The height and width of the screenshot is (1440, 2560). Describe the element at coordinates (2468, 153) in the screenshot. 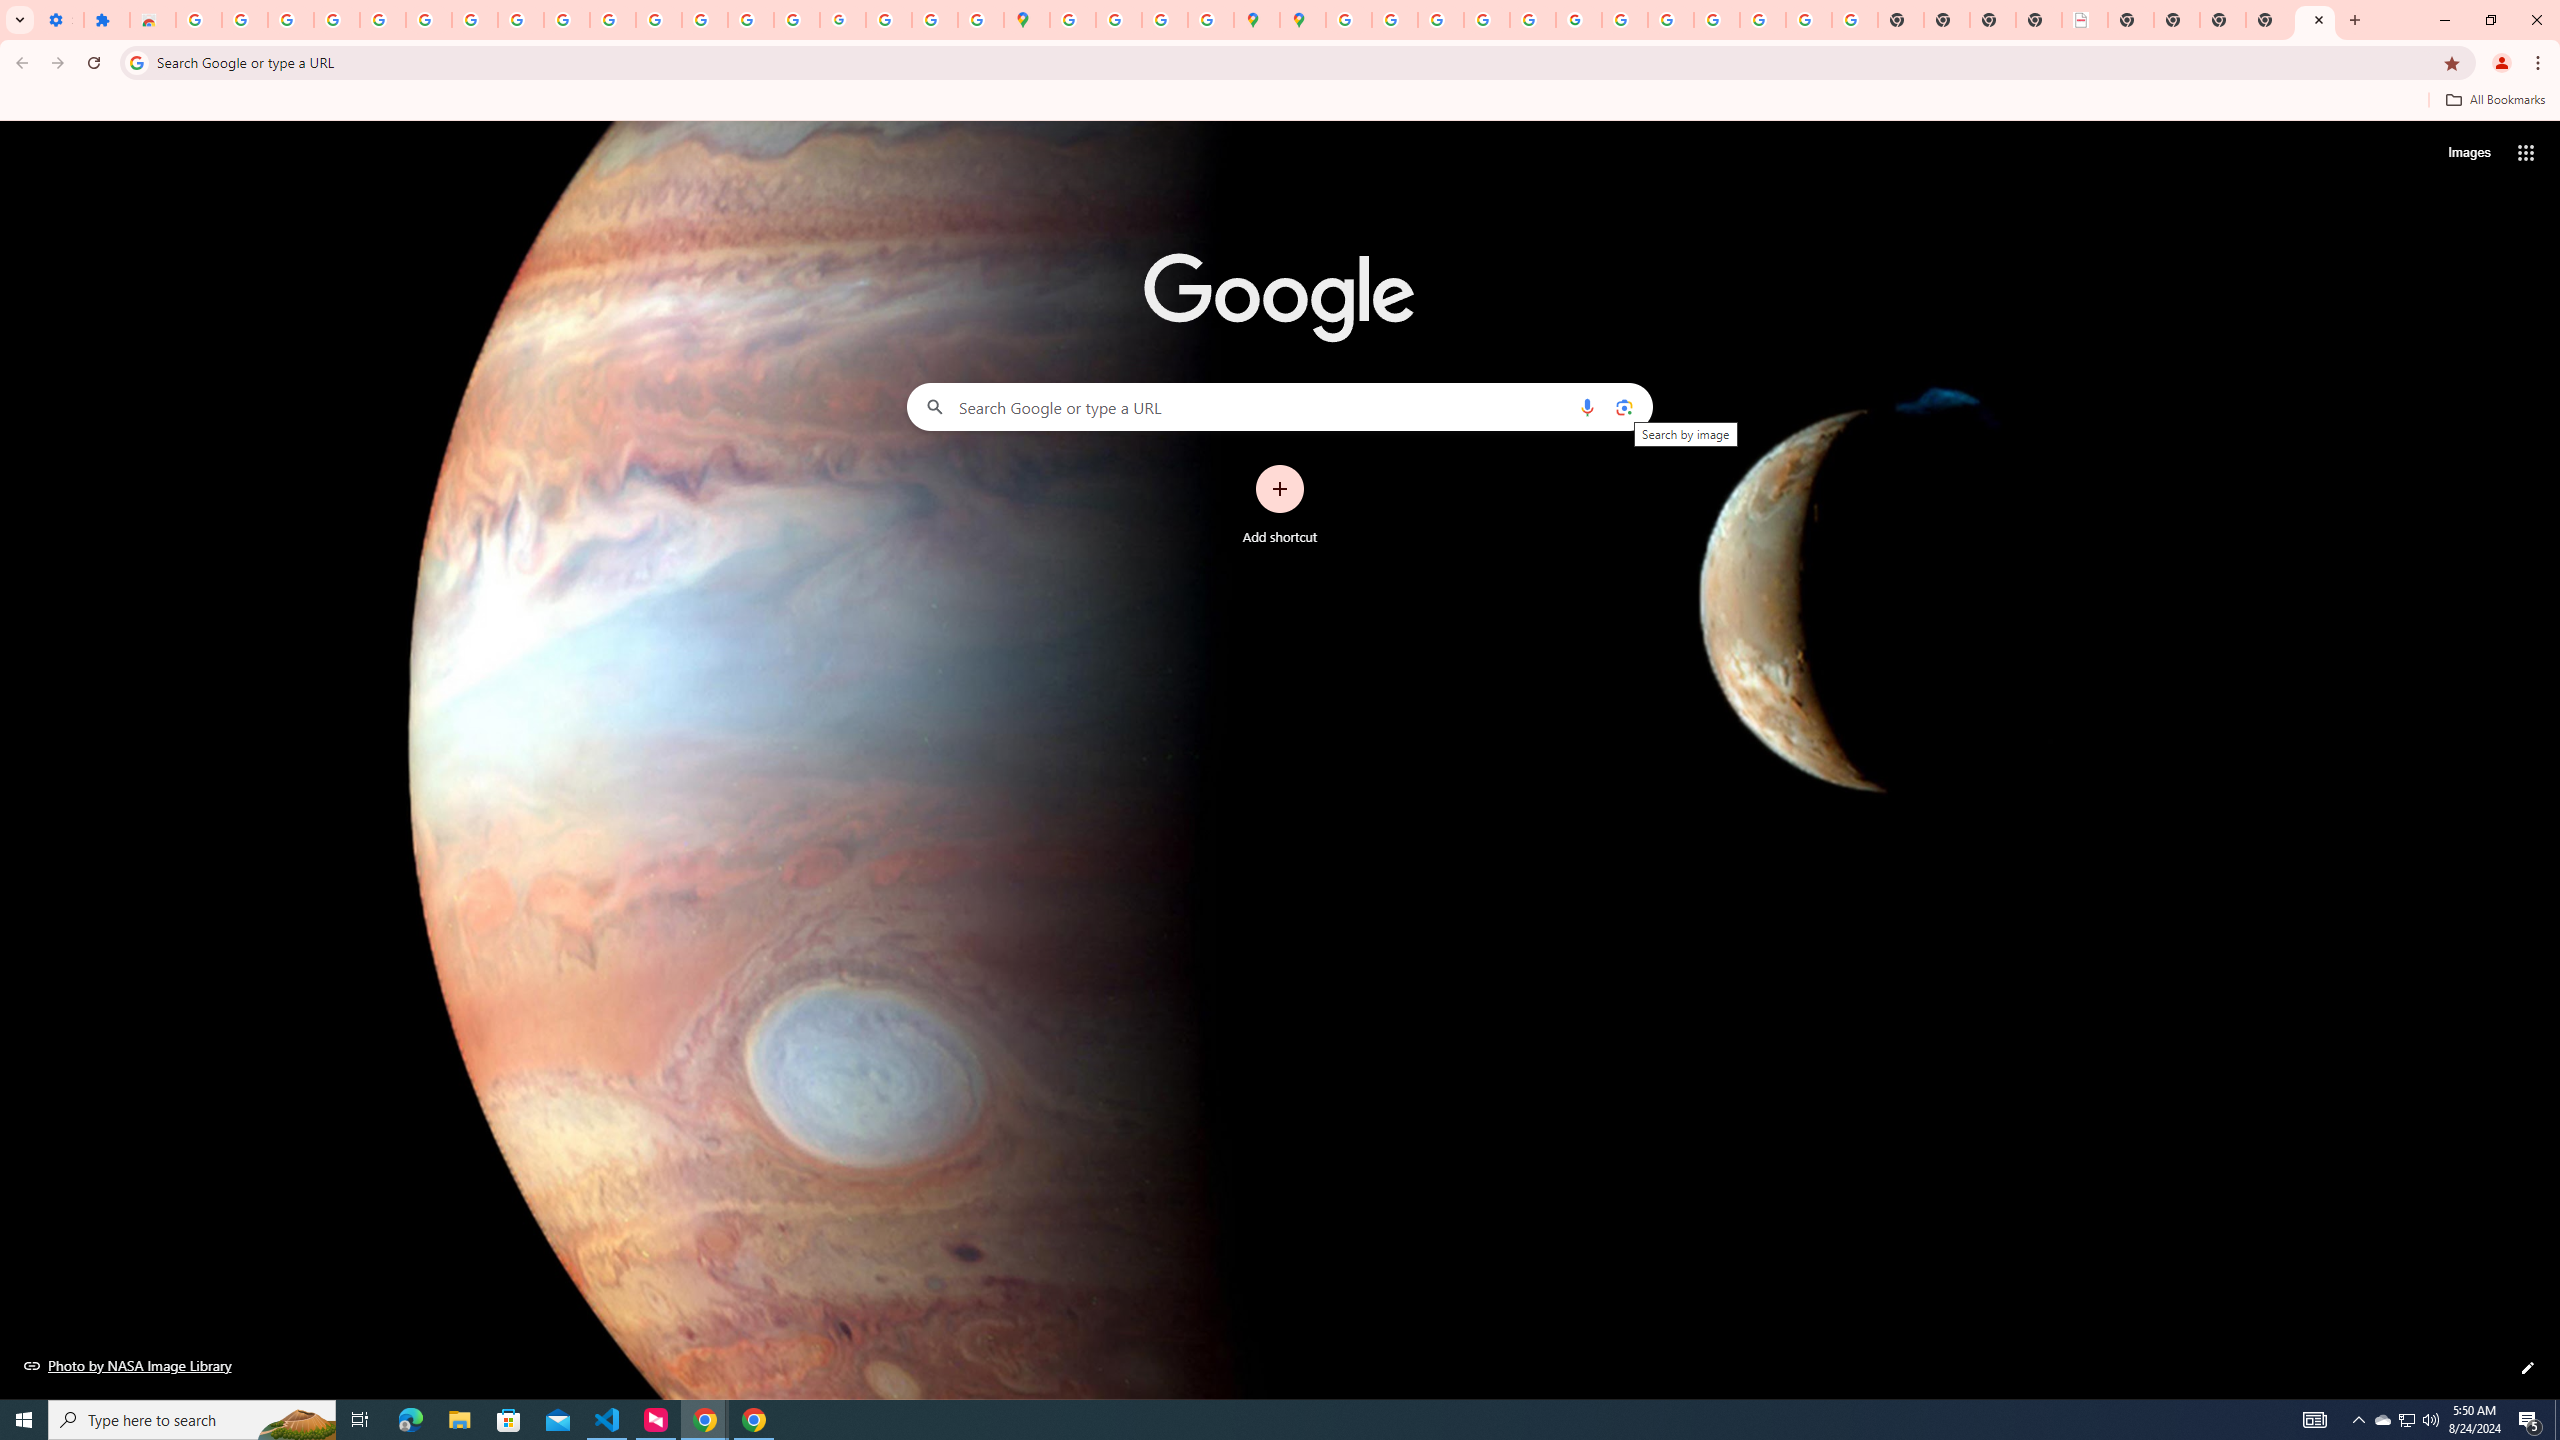

I see `Search for Images ` at that location.